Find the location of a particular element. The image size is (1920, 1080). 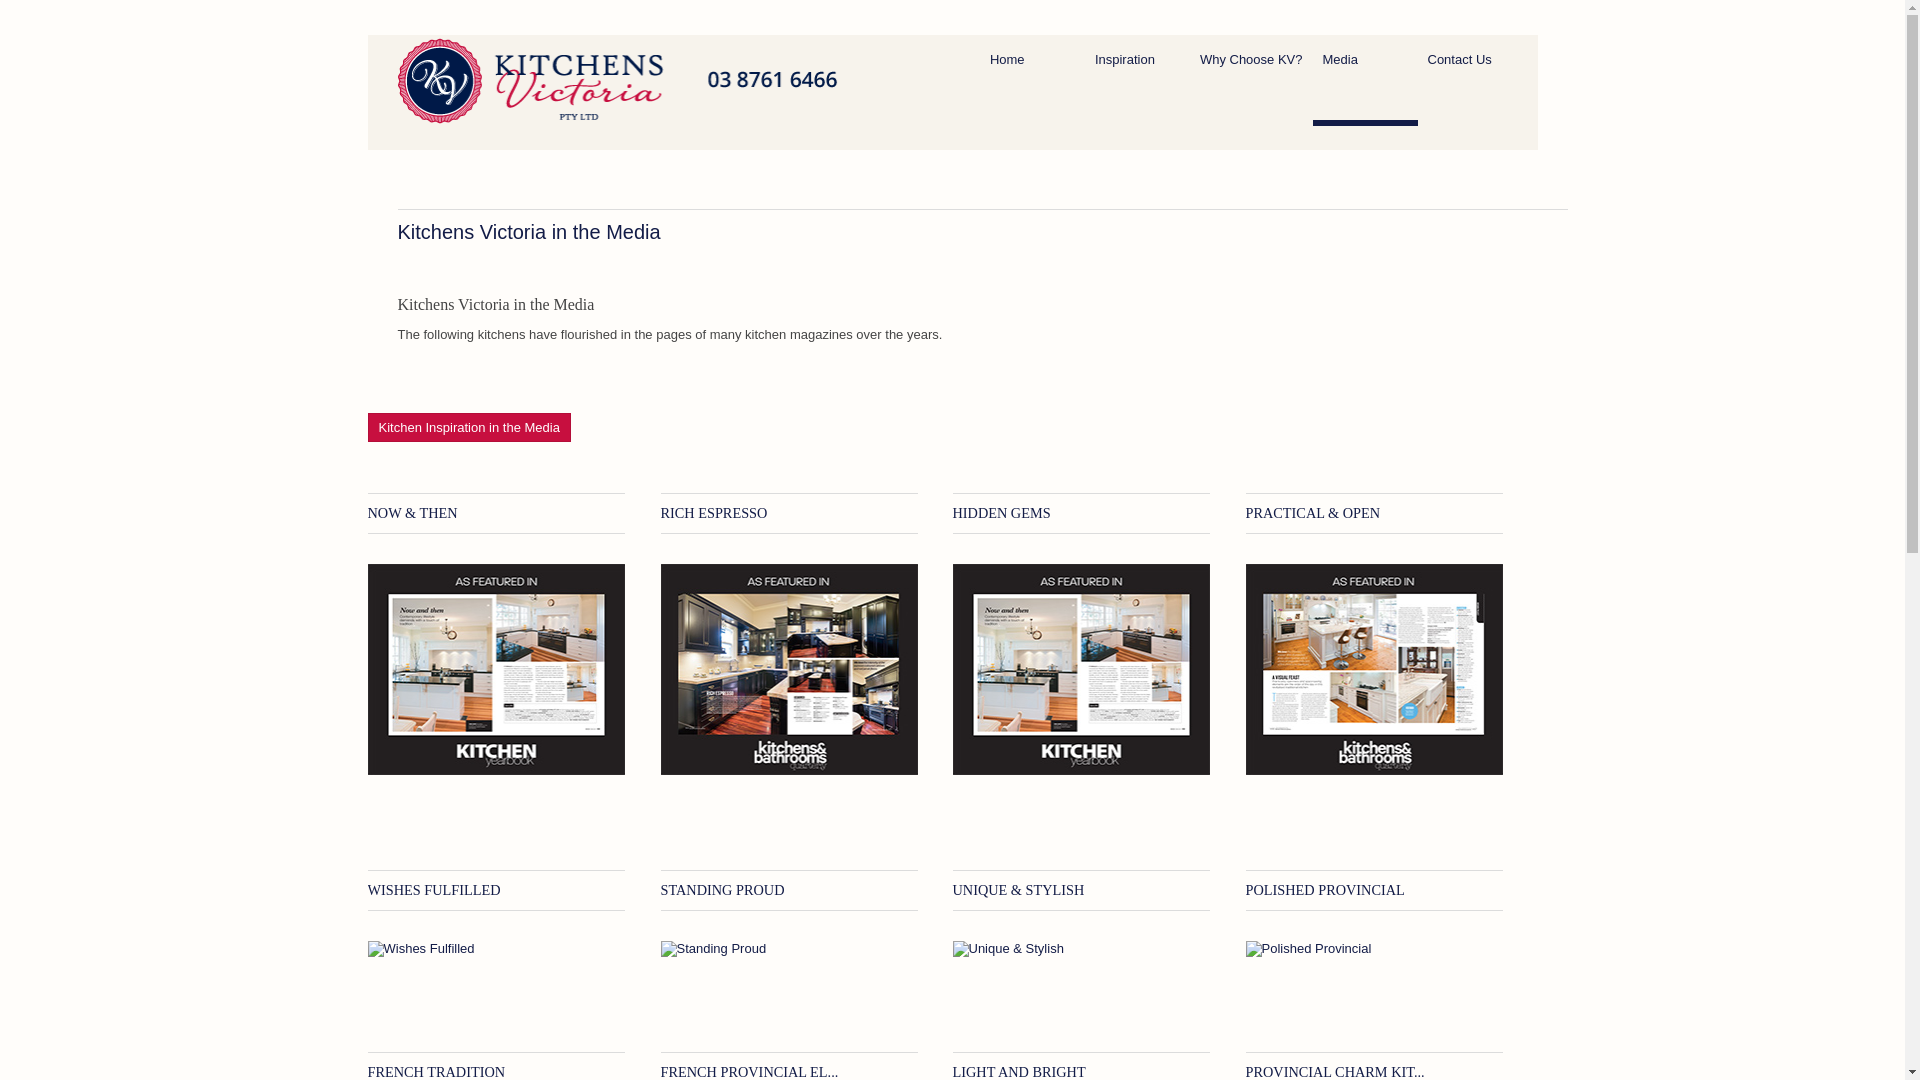

Unique & Stylish is located at coordinates (1081, 949).